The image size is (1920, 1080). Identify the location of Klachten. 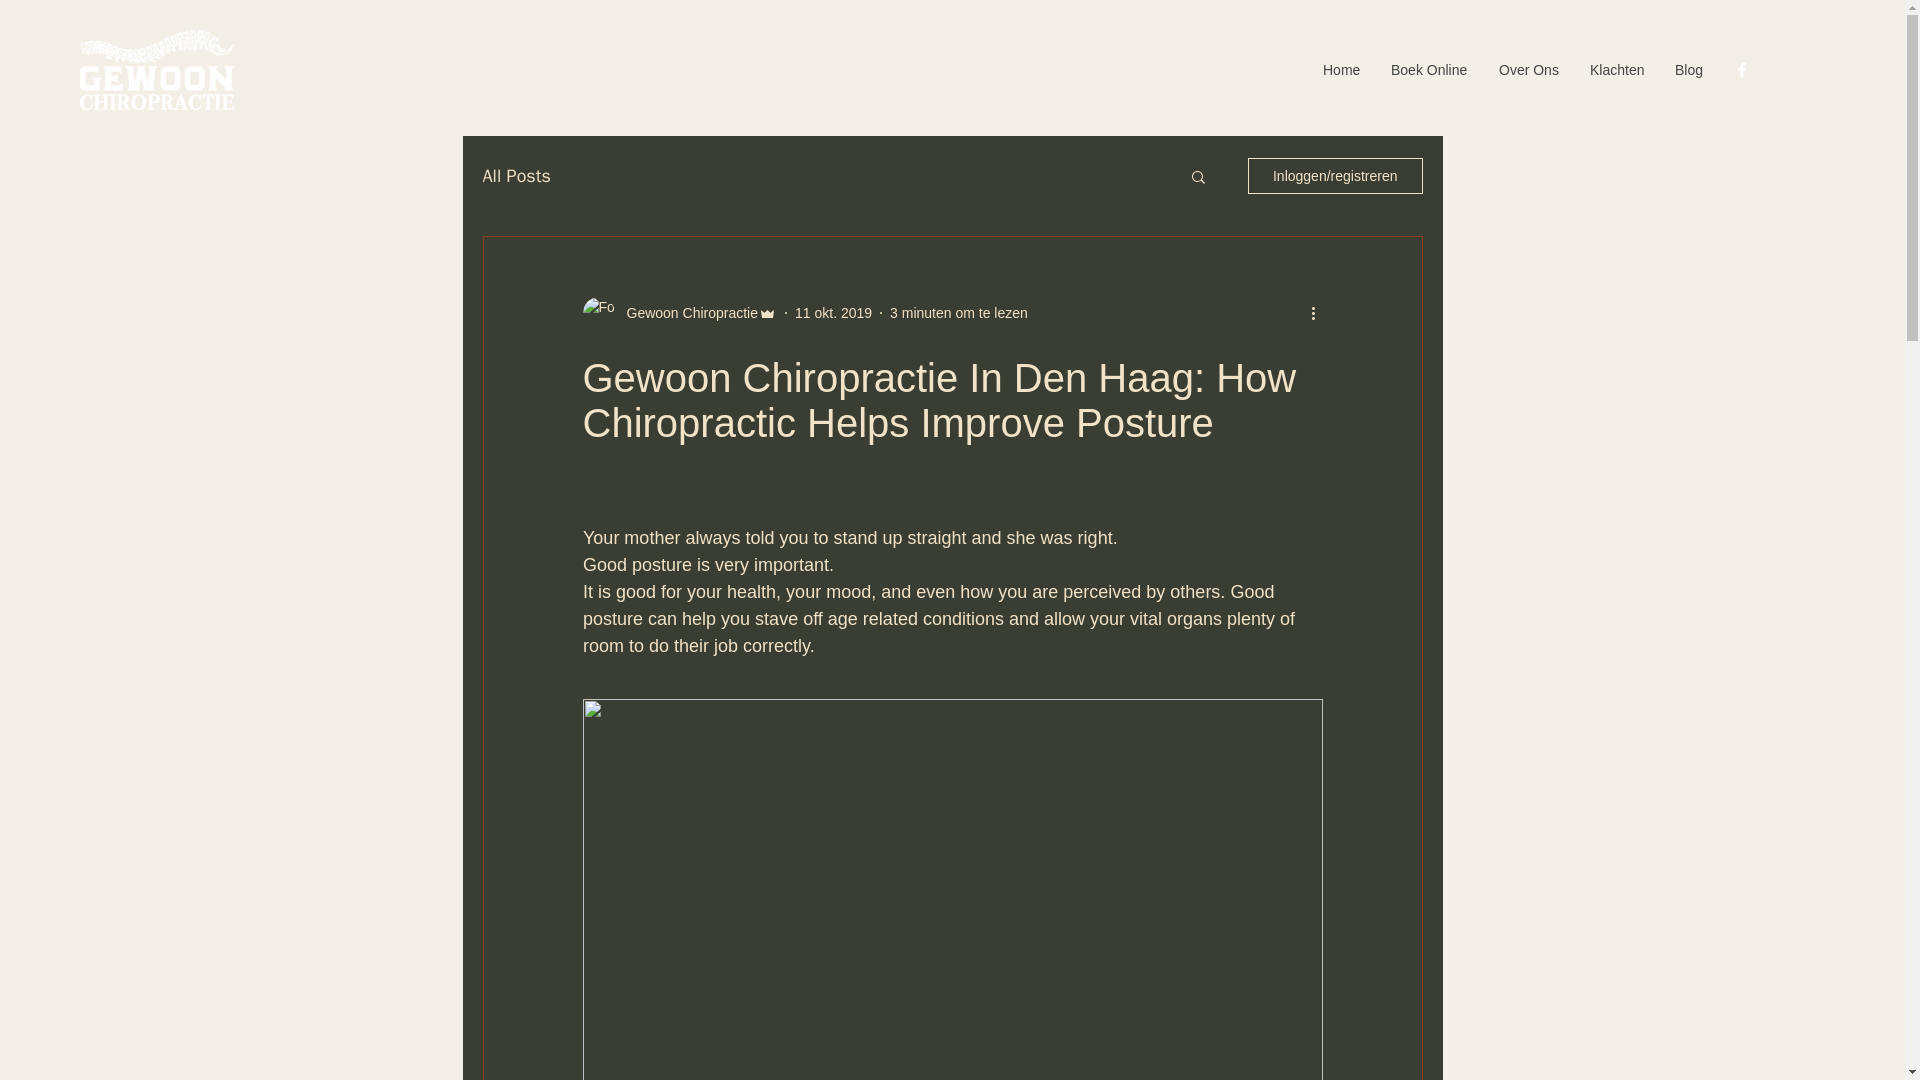
(1617, 70).